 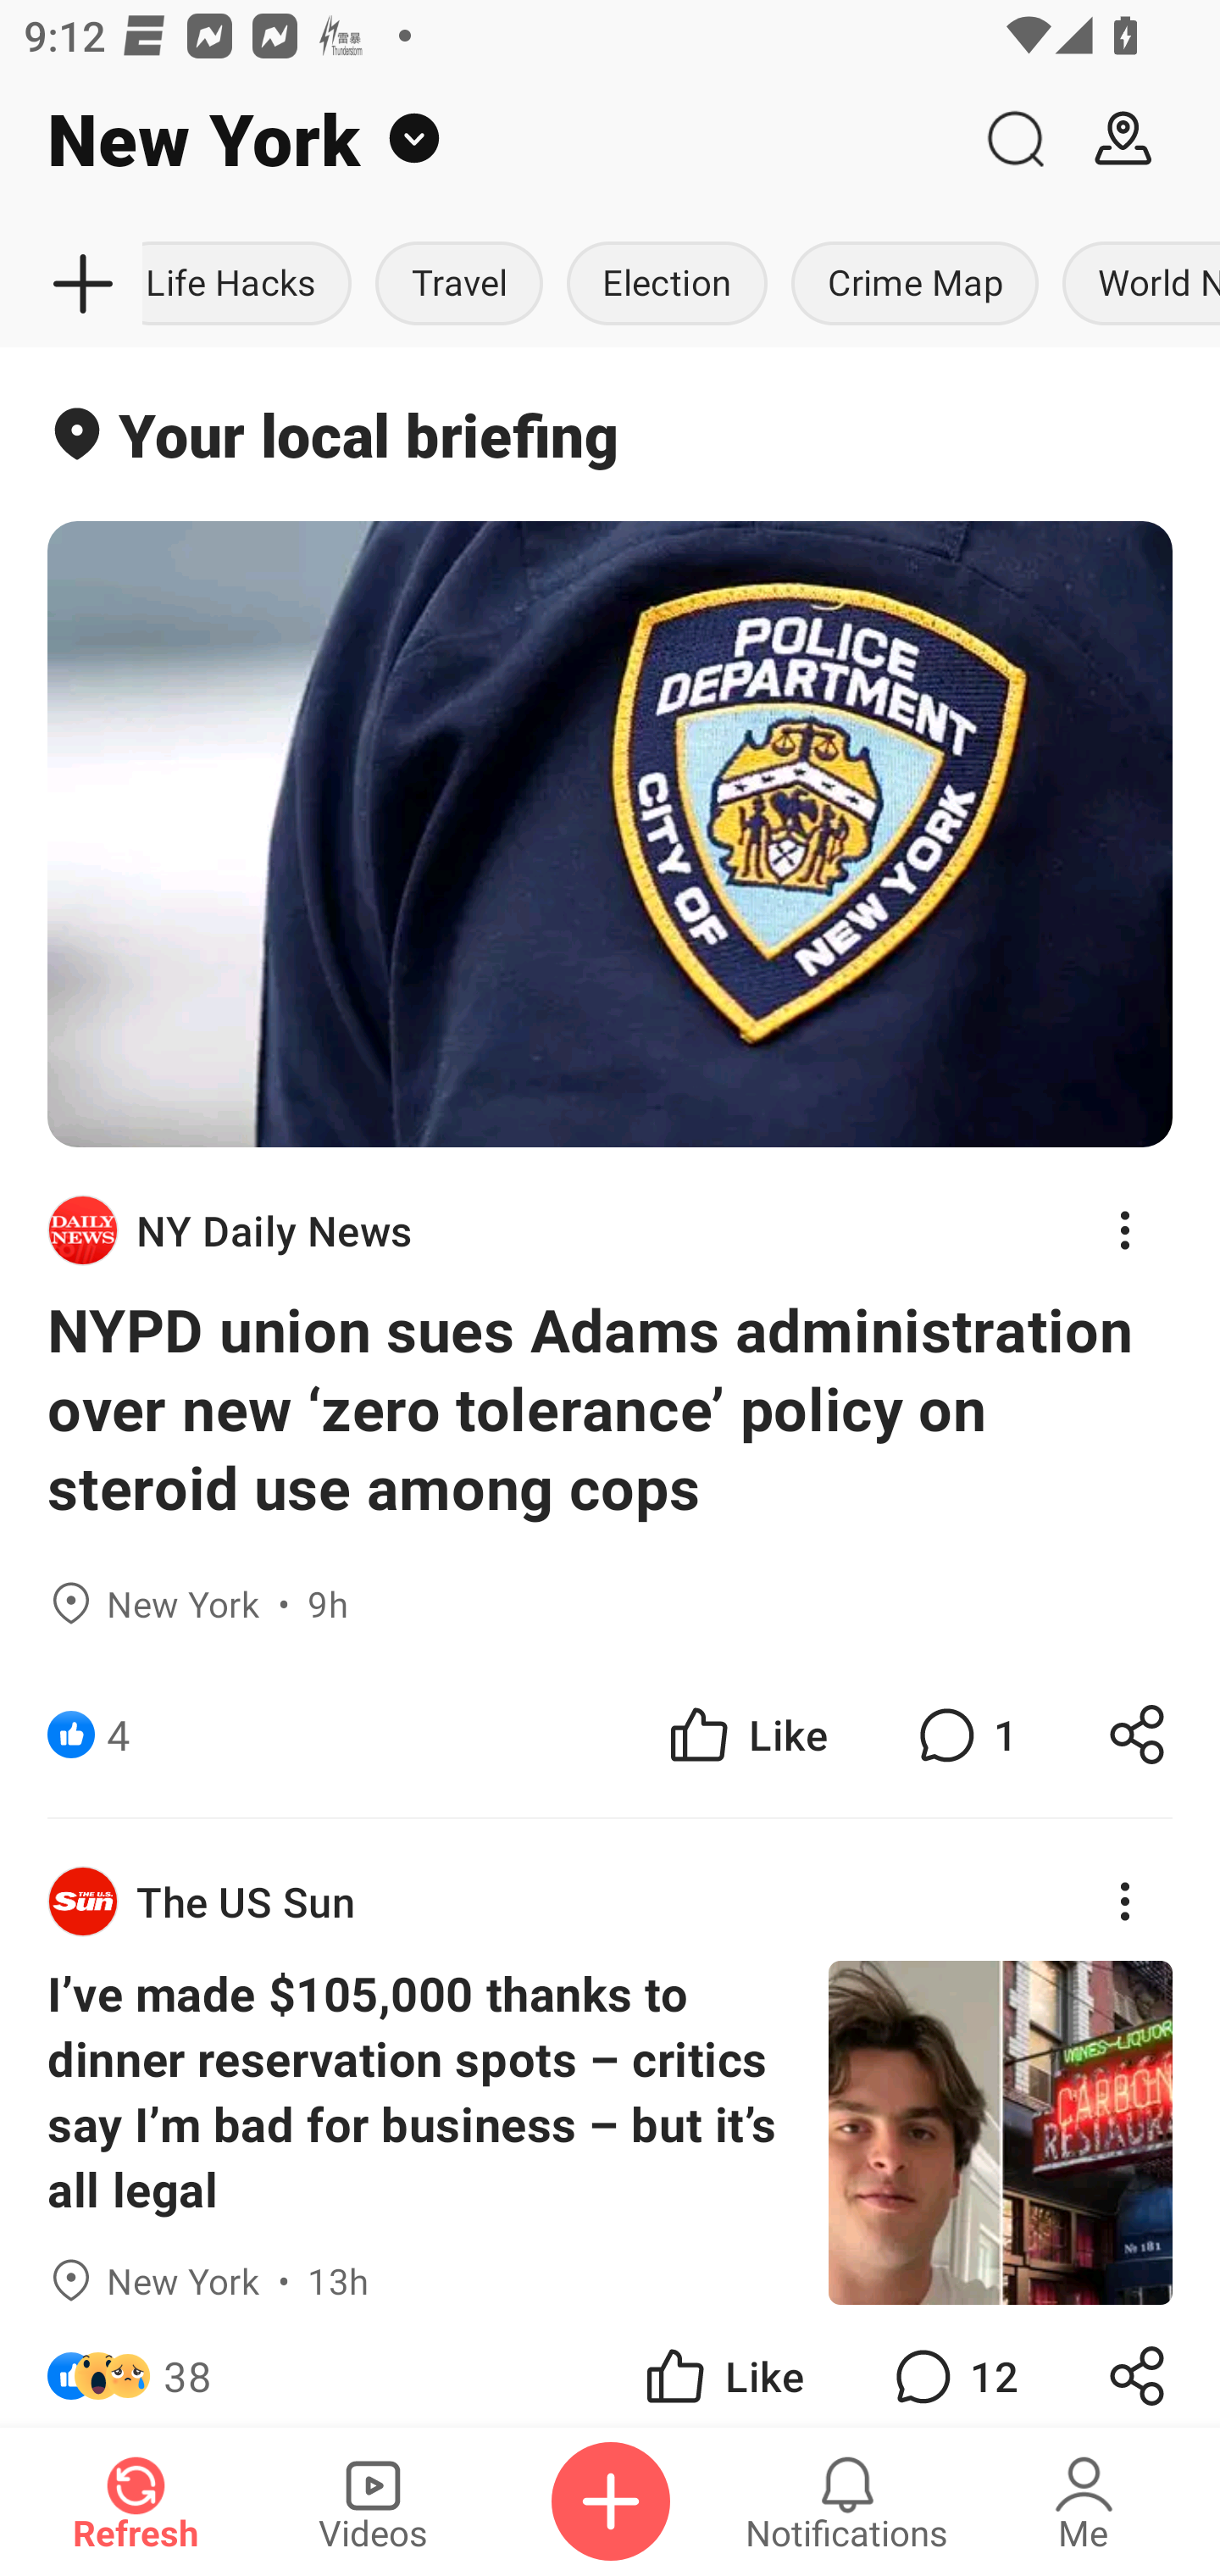 I want to click on Travel, so click(x=459, y=285).